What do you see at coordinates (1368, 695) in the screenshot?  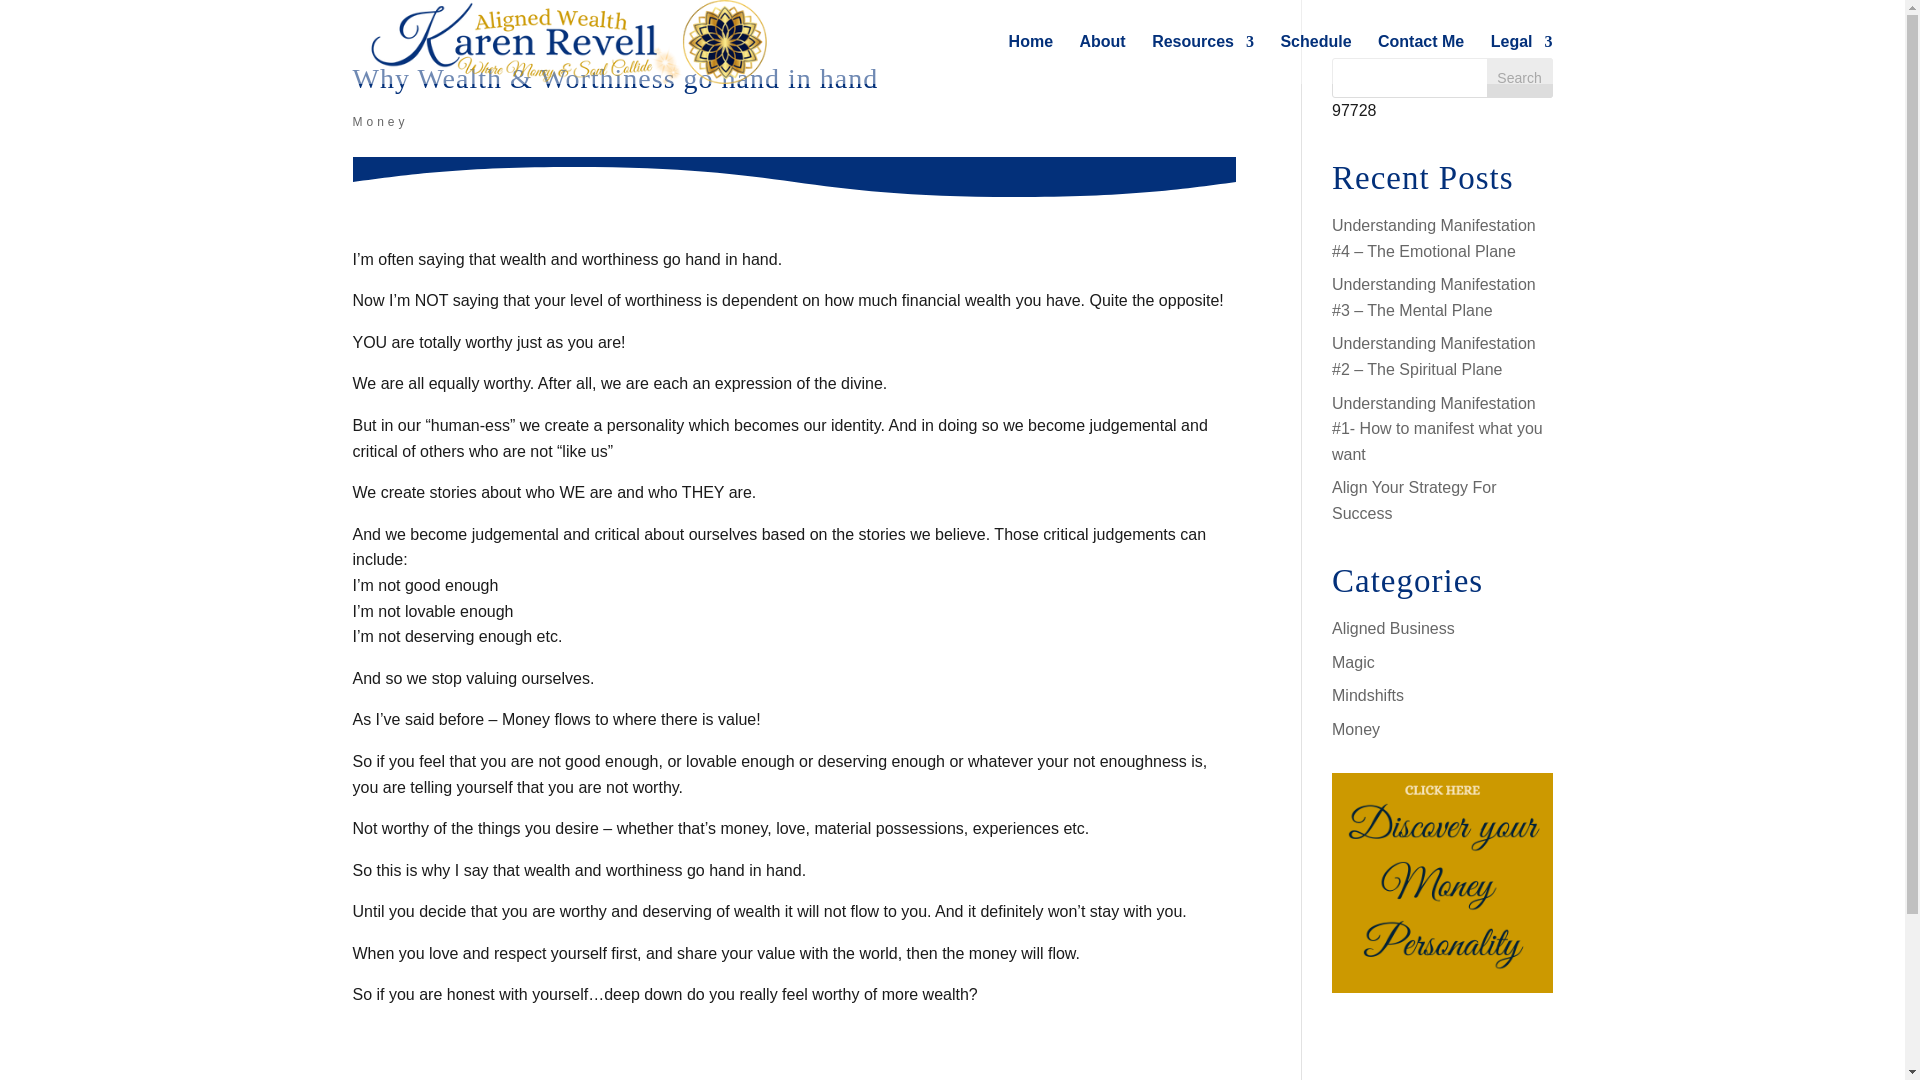 I see `Mindshifts` at bounding box center [1368, 695].